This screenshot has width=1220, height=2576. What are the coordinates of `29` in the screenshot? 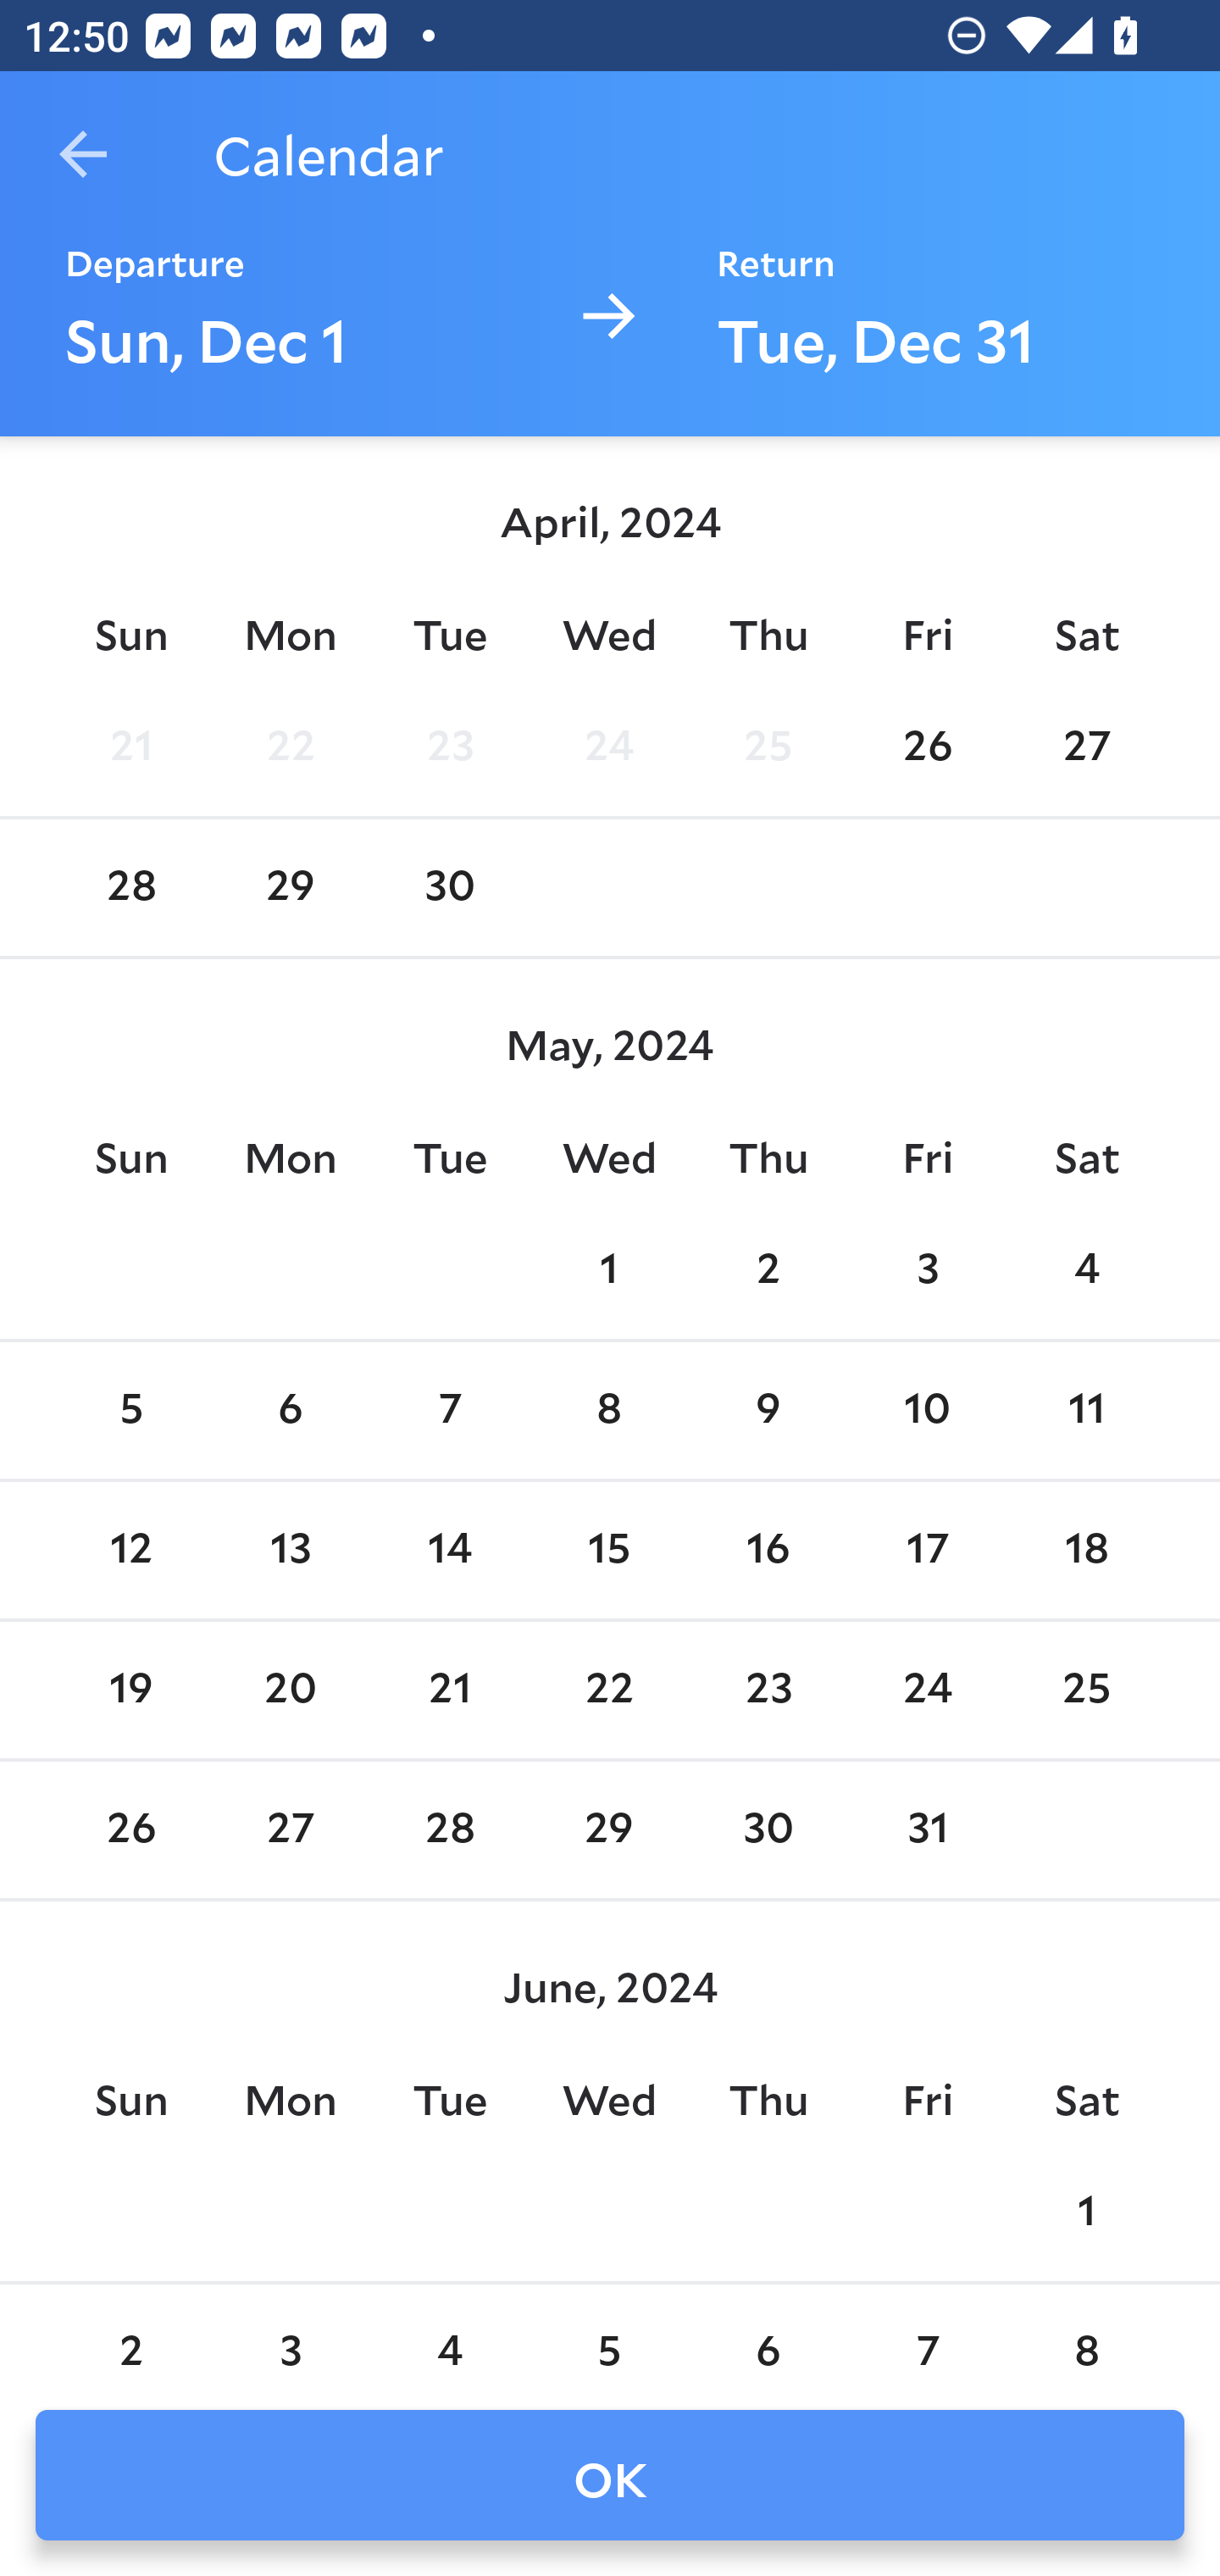 It's located at (609, 1831).